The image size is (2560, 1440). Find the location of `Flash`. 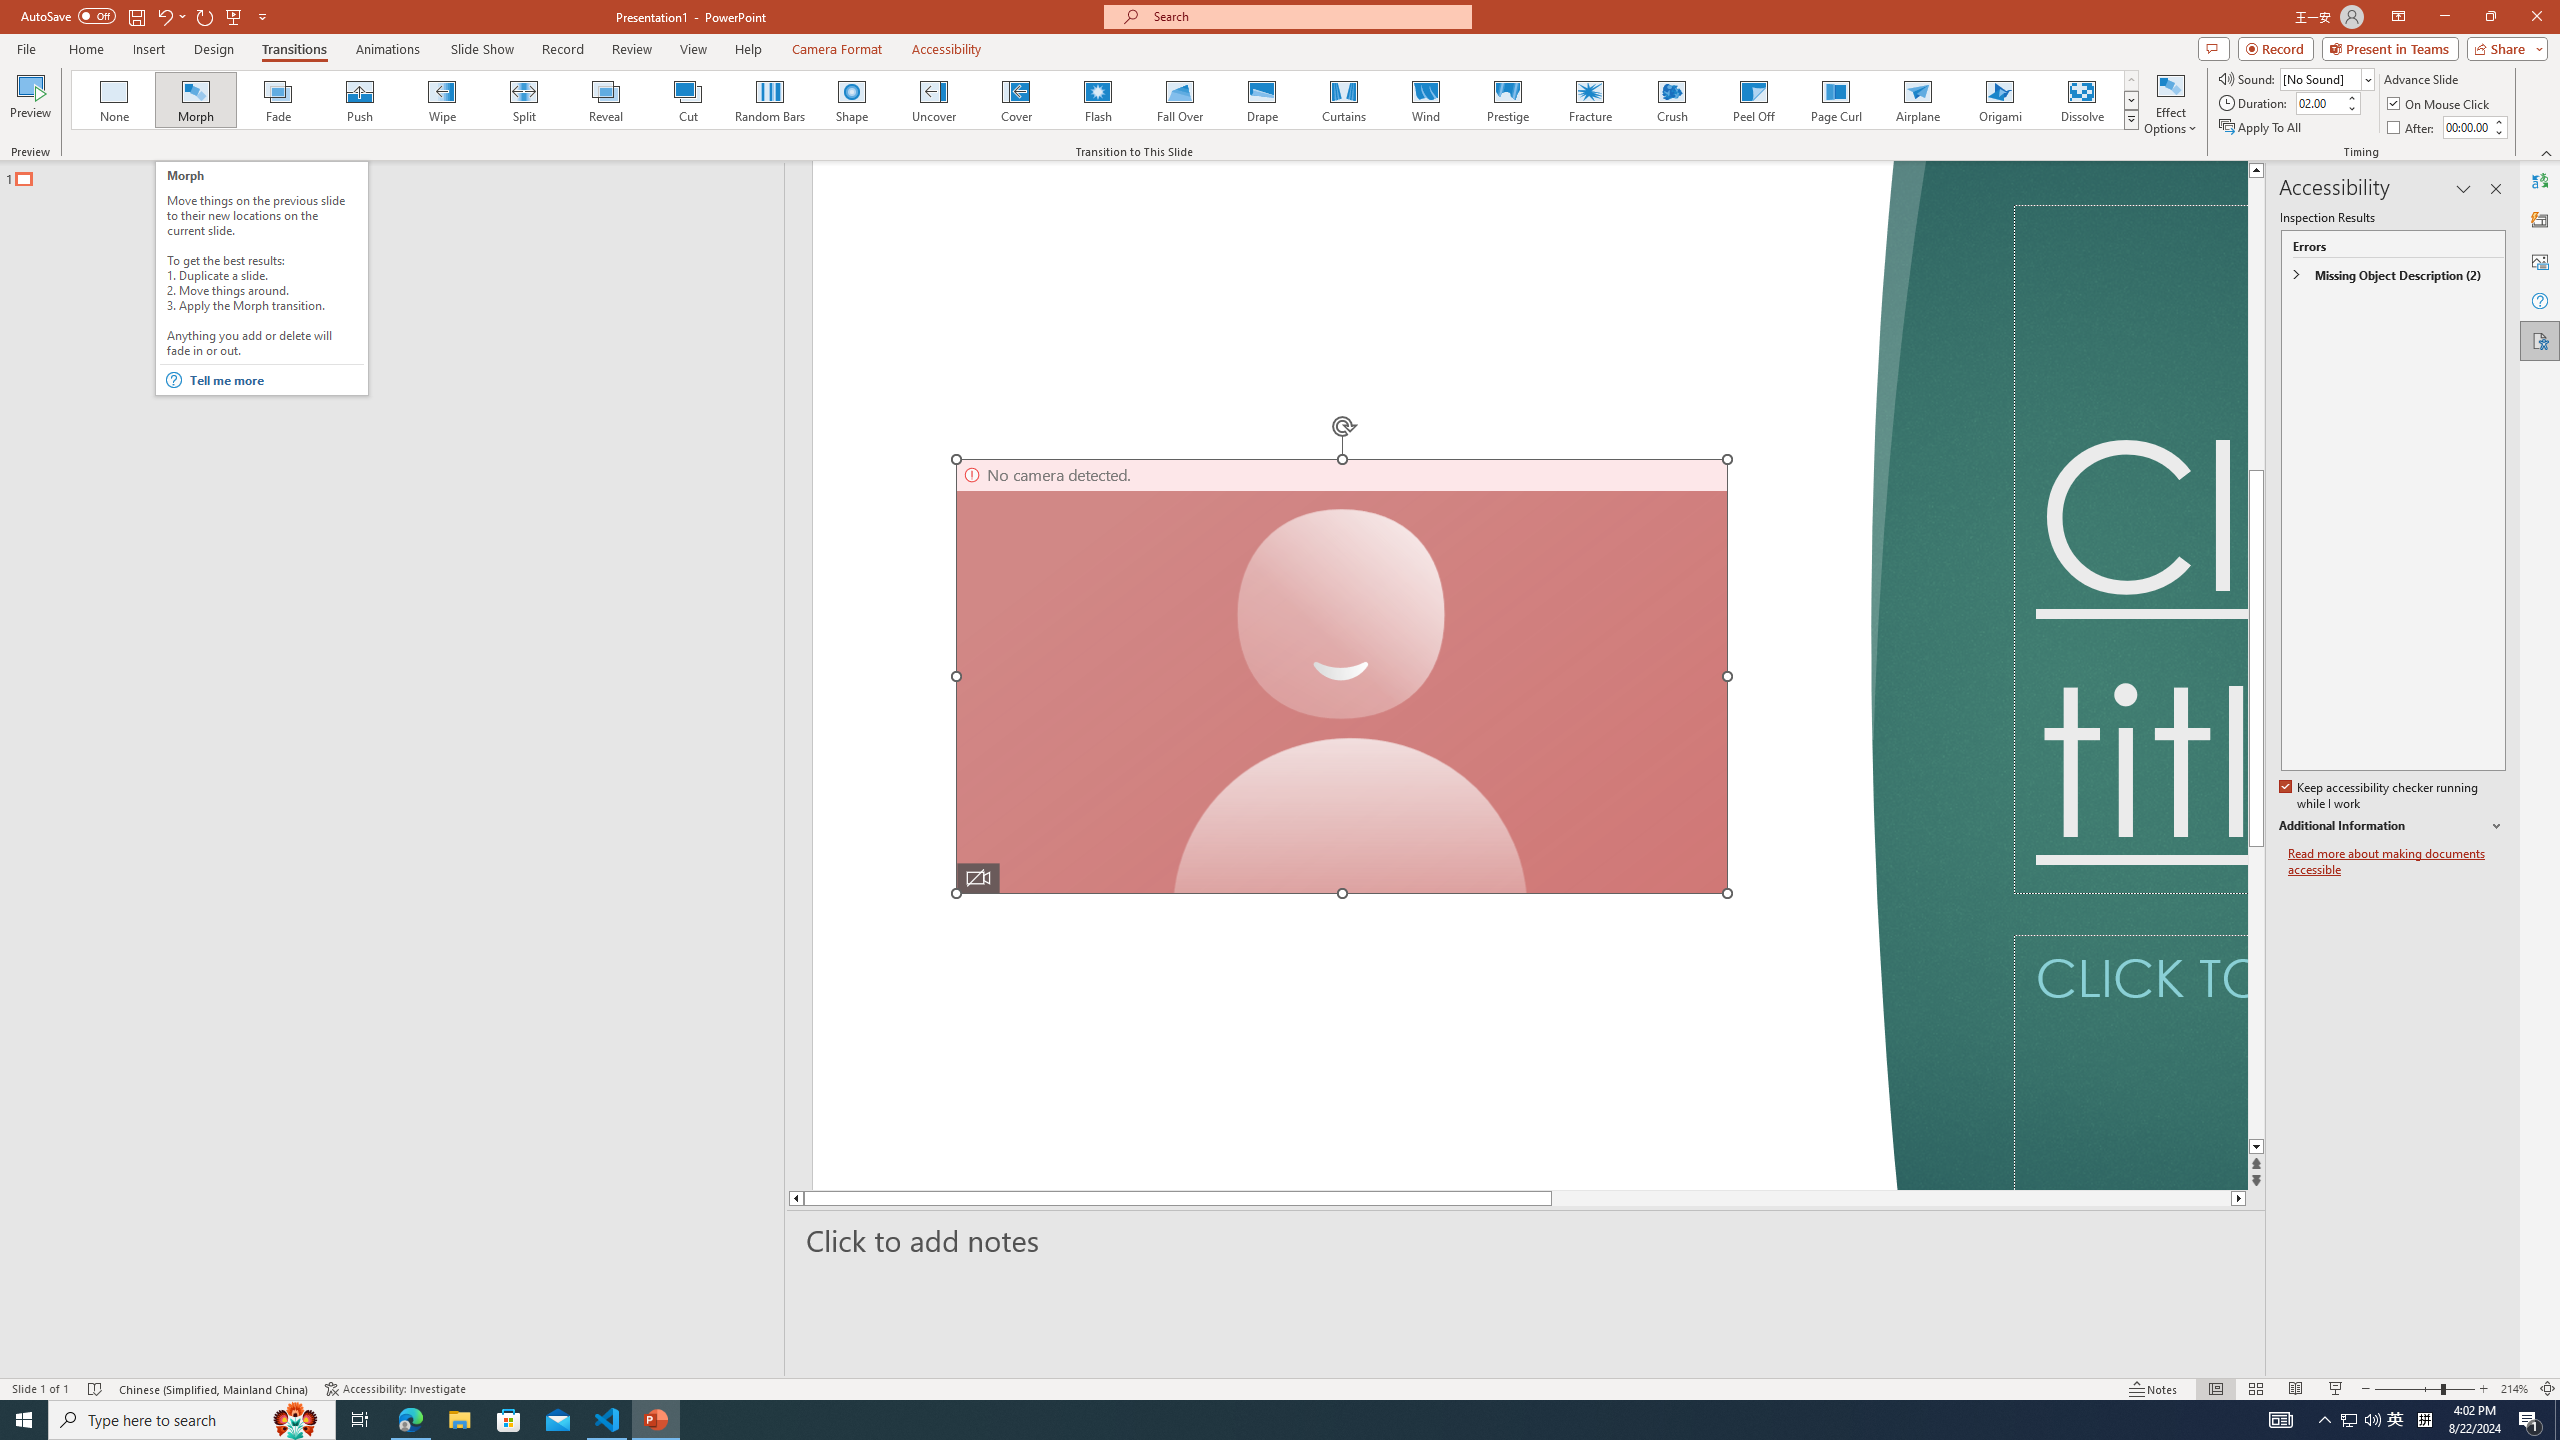

Flash is located at coordinates (1098, 100).